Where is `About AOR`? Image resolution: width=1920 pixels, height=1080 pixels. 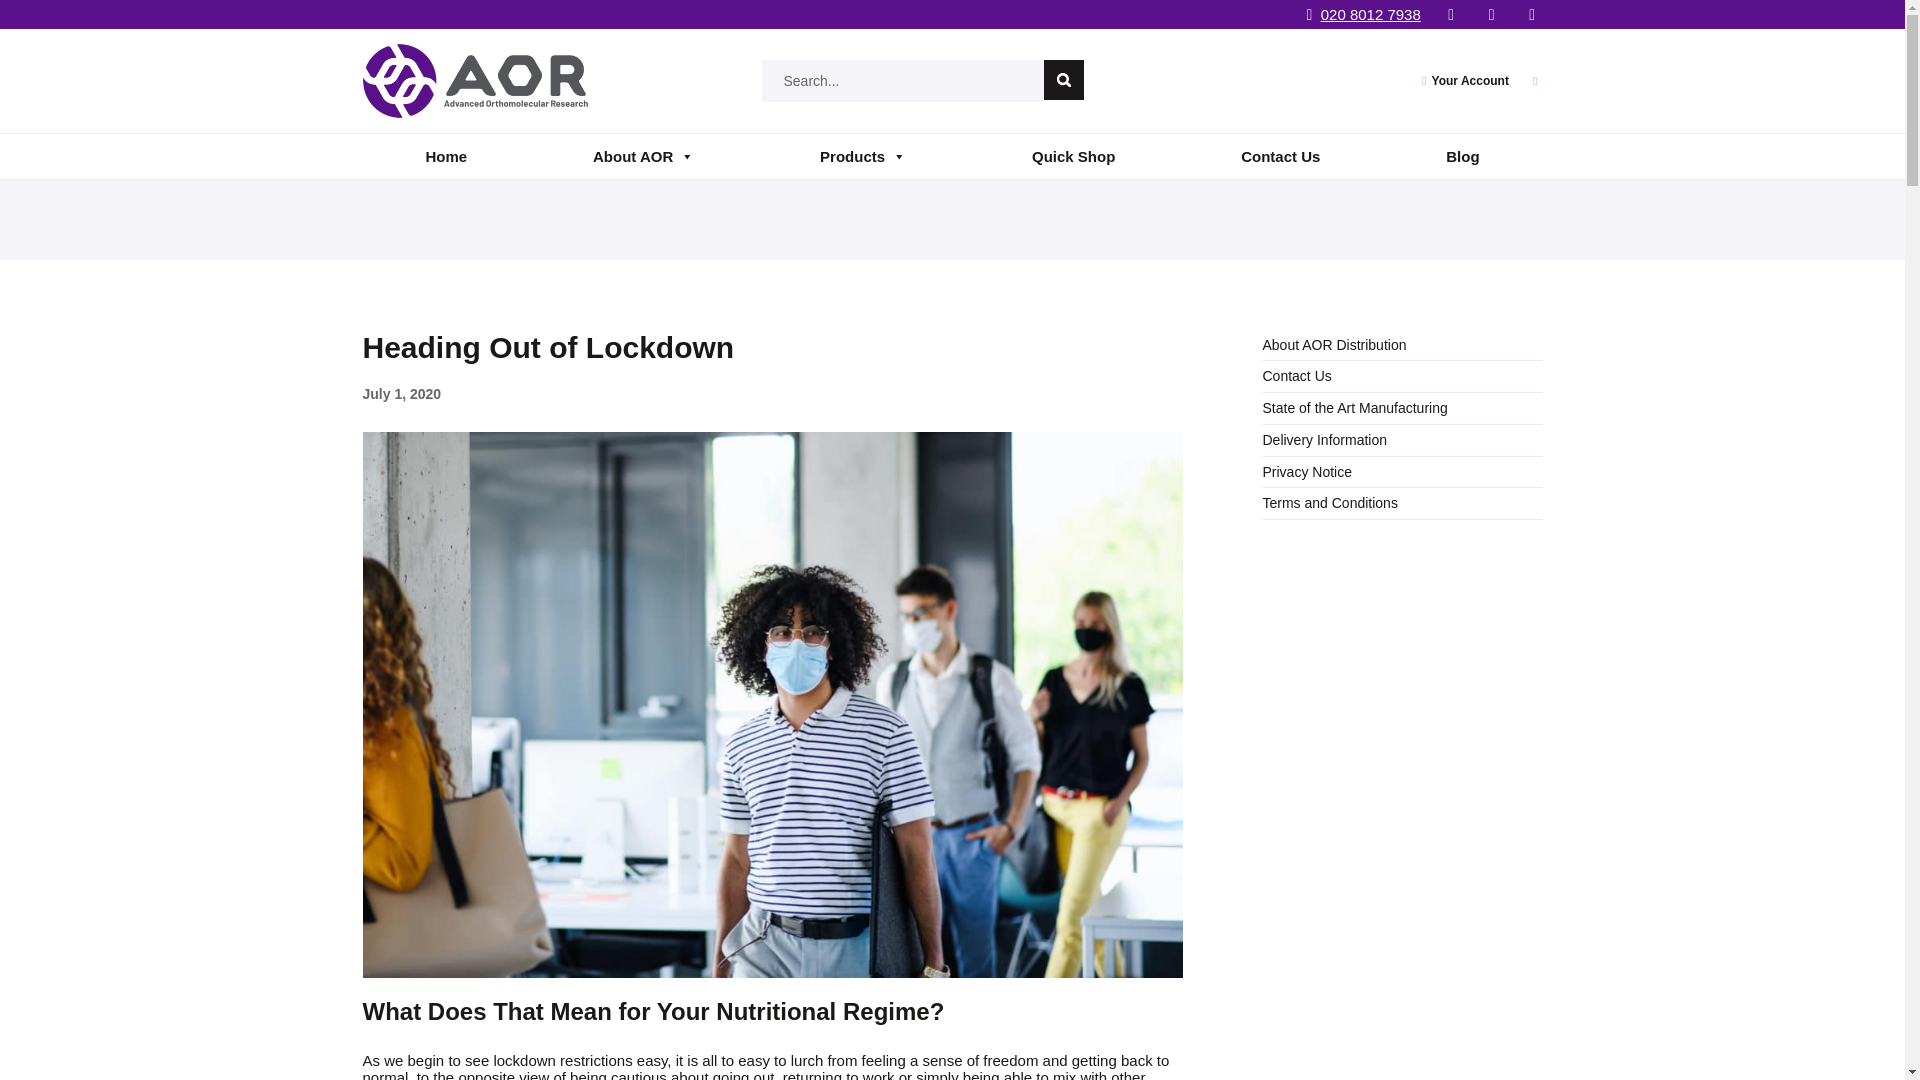 About AOR is located at coordinates (642, 156).